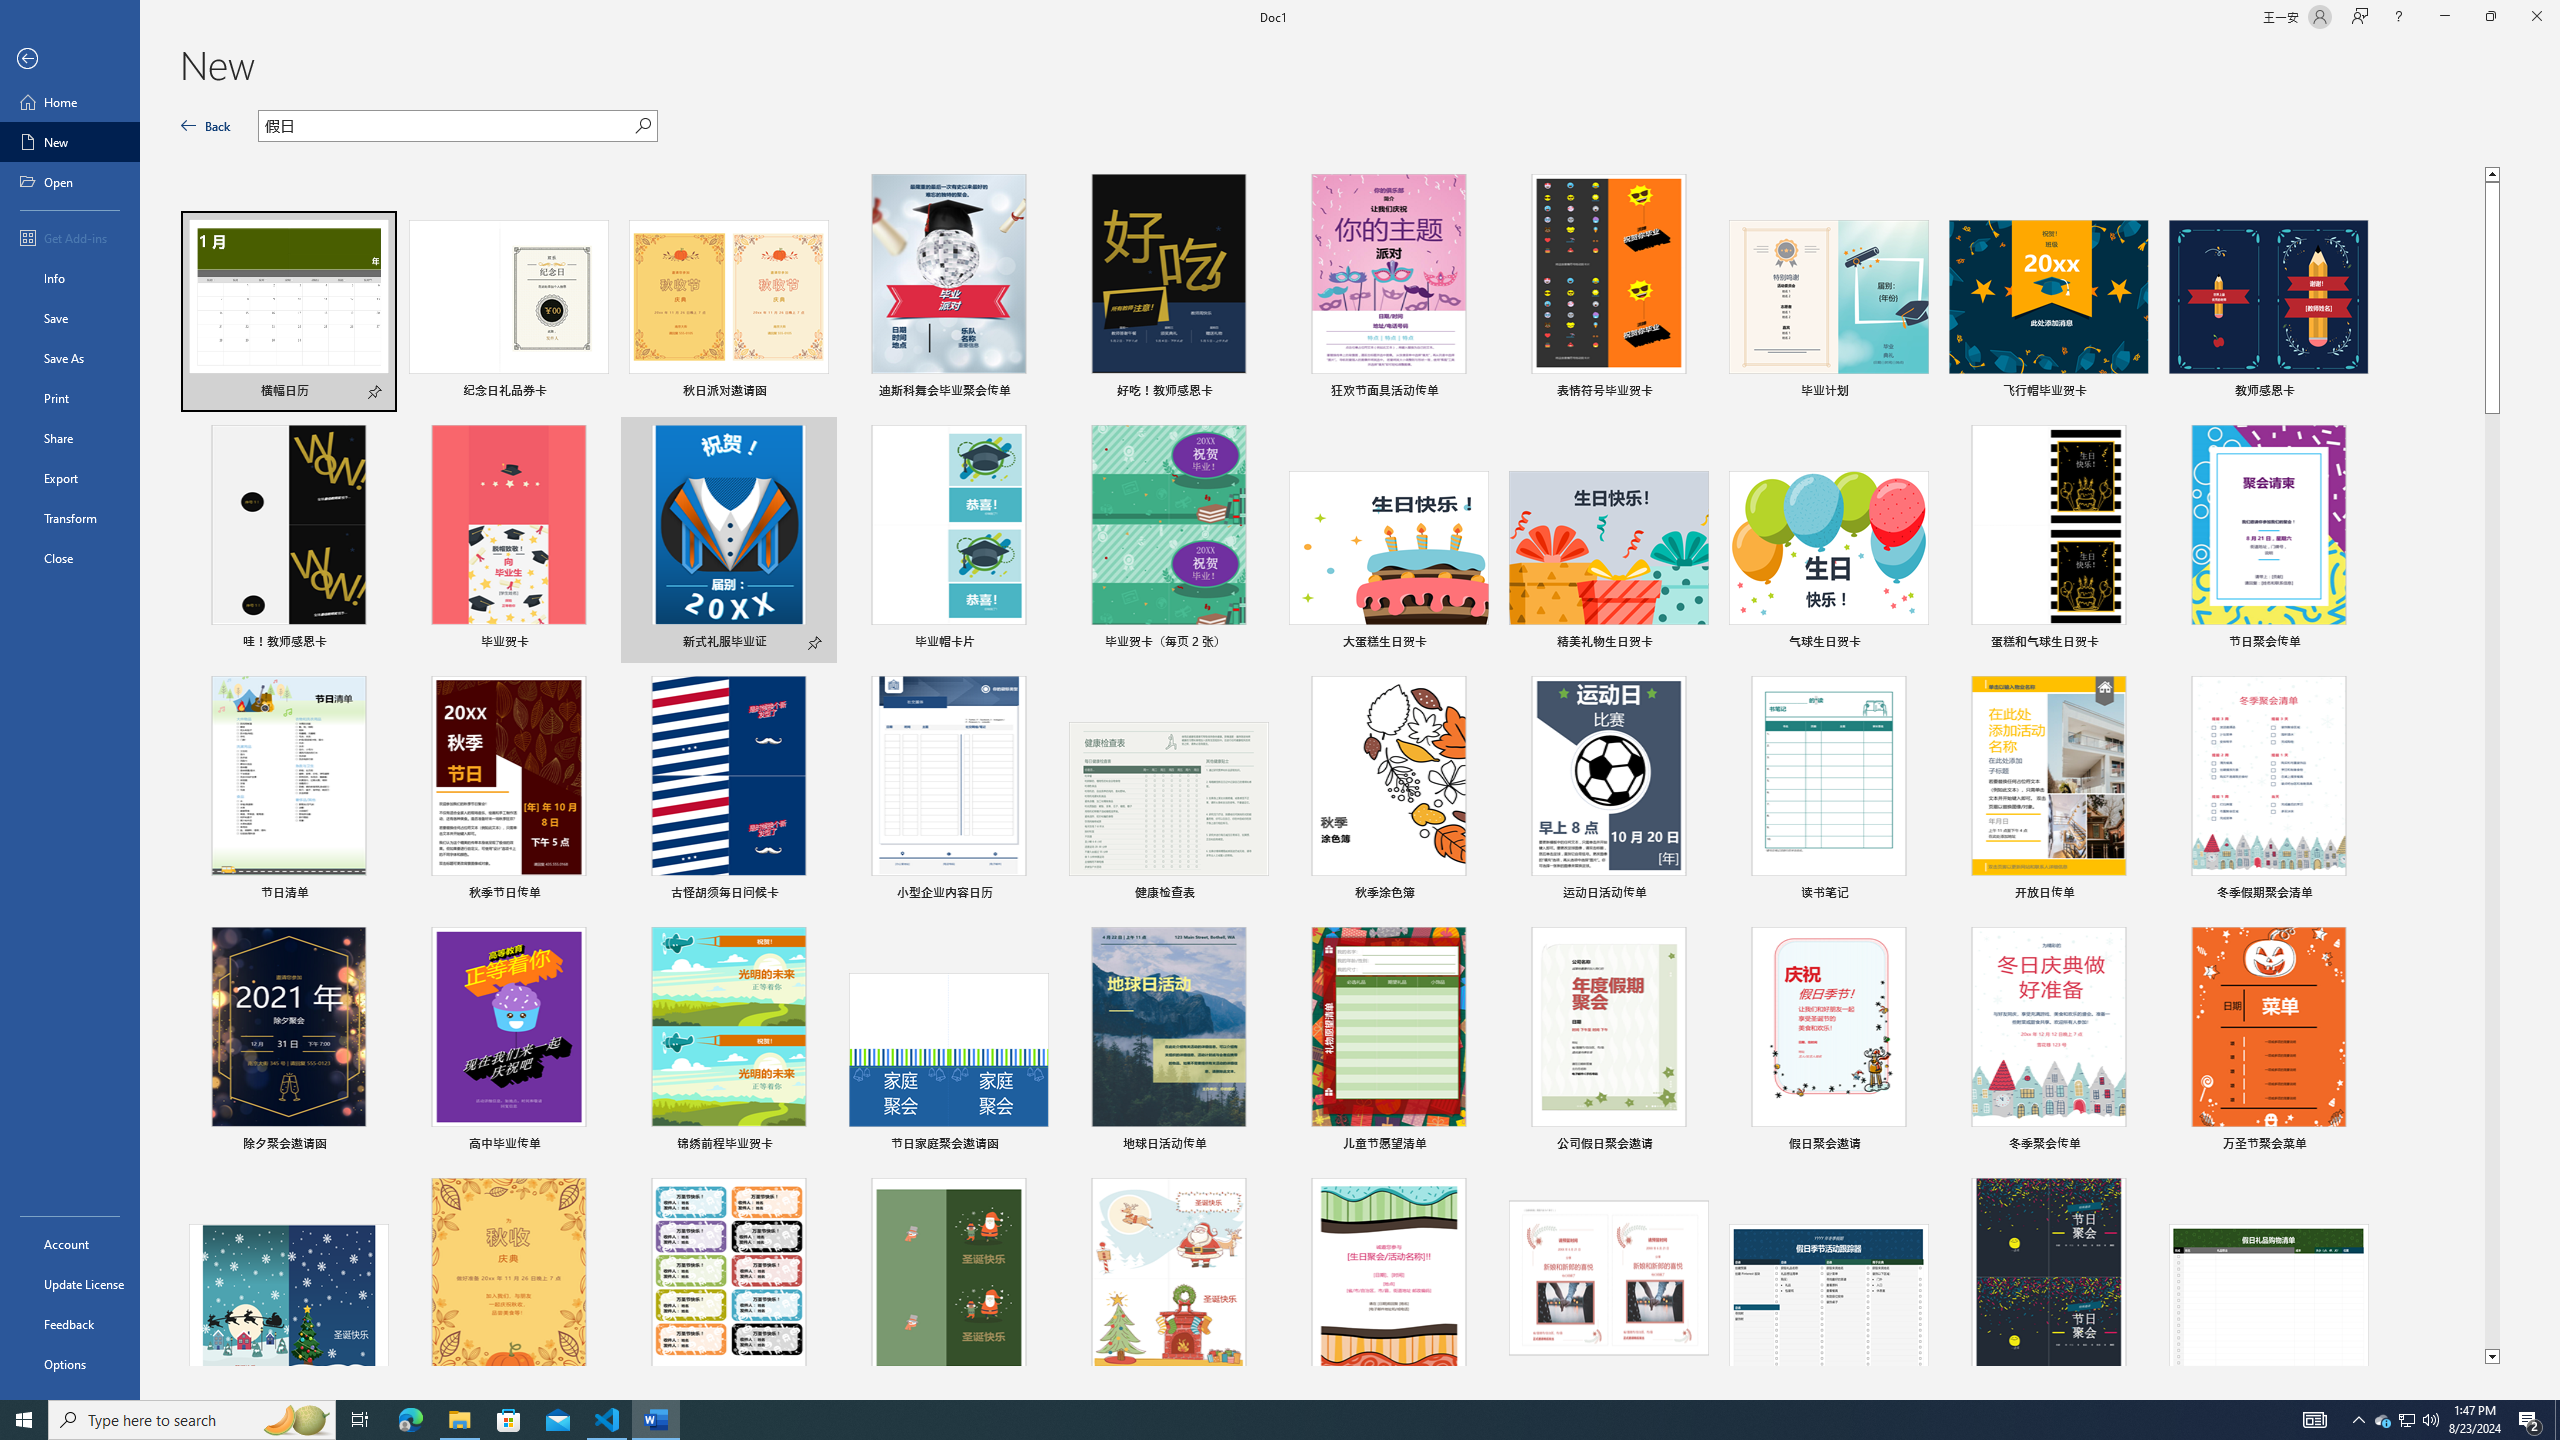  What do you see at coordinates (643, 126) in the screenshot?
I see `Start searching` at bounding box center [643, 126].